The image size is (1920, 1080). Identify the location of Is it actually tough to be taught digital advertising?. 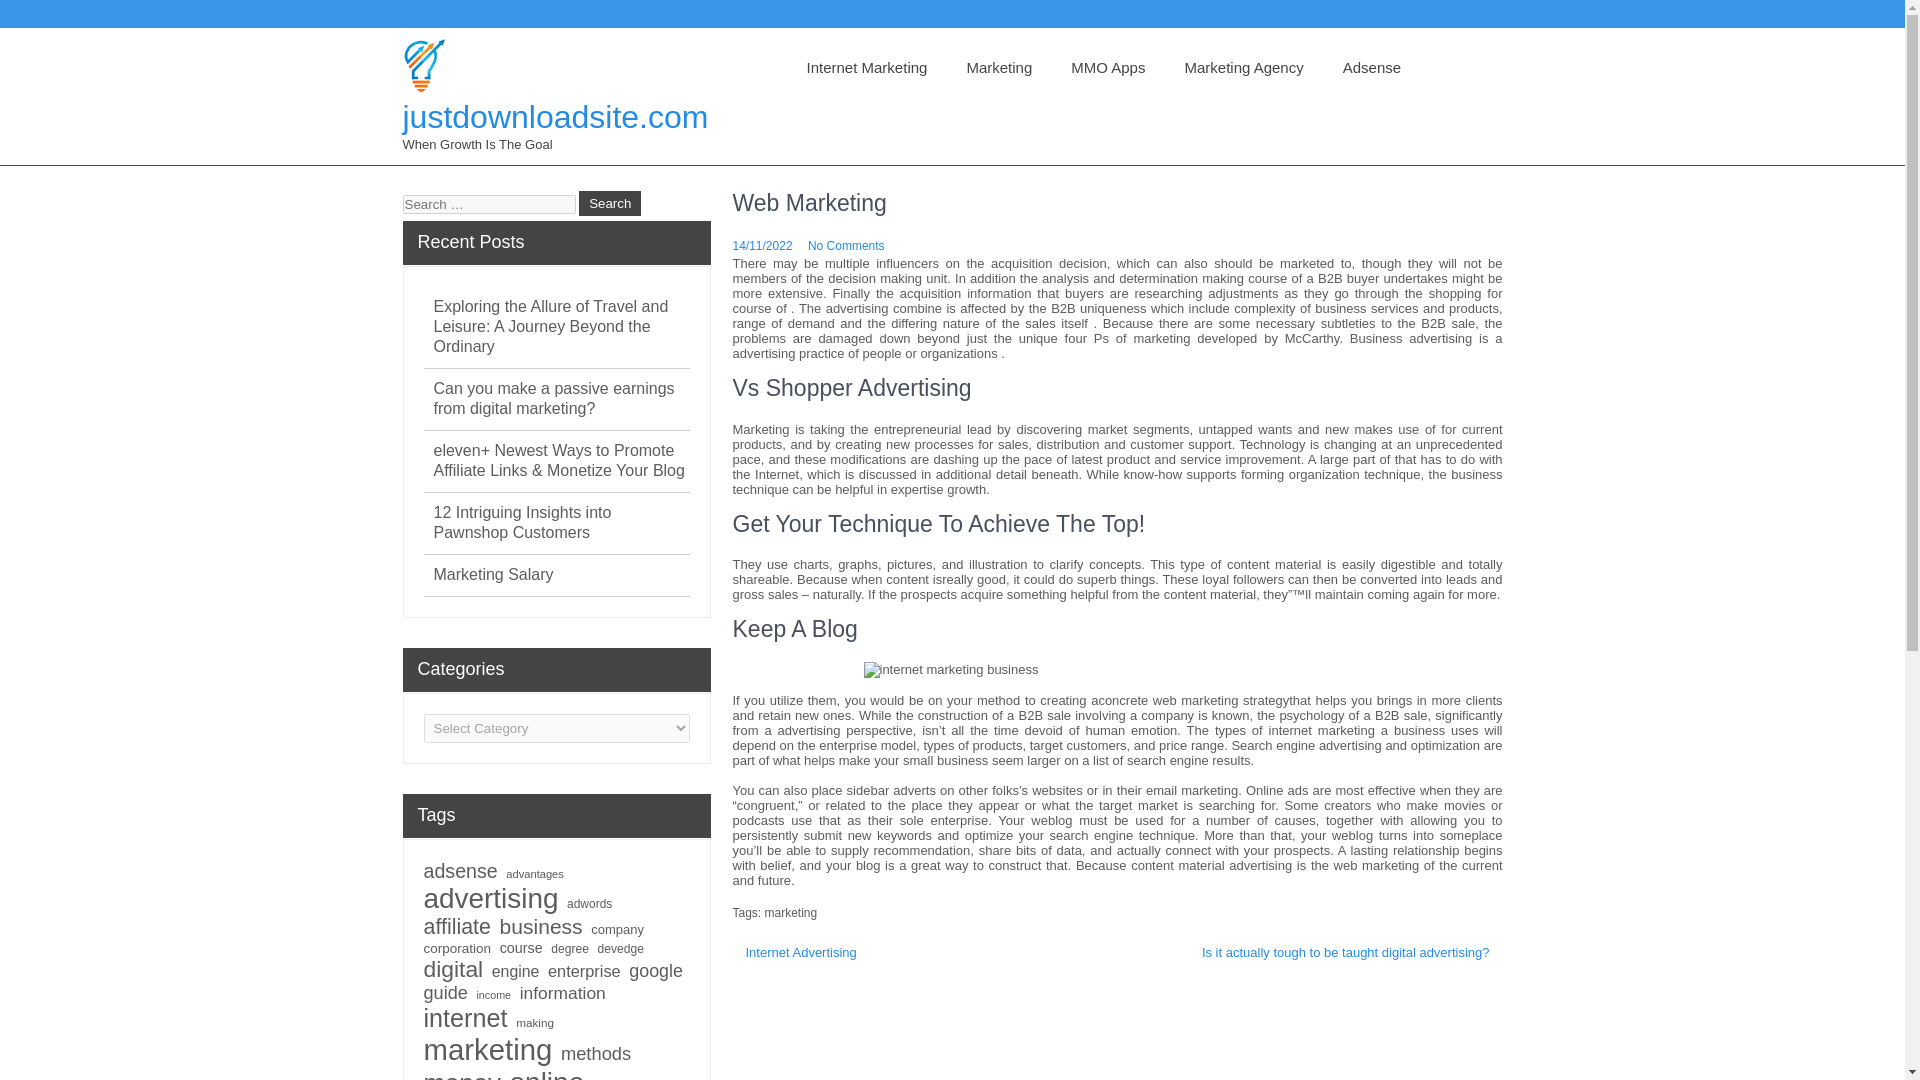
(1346, 953).